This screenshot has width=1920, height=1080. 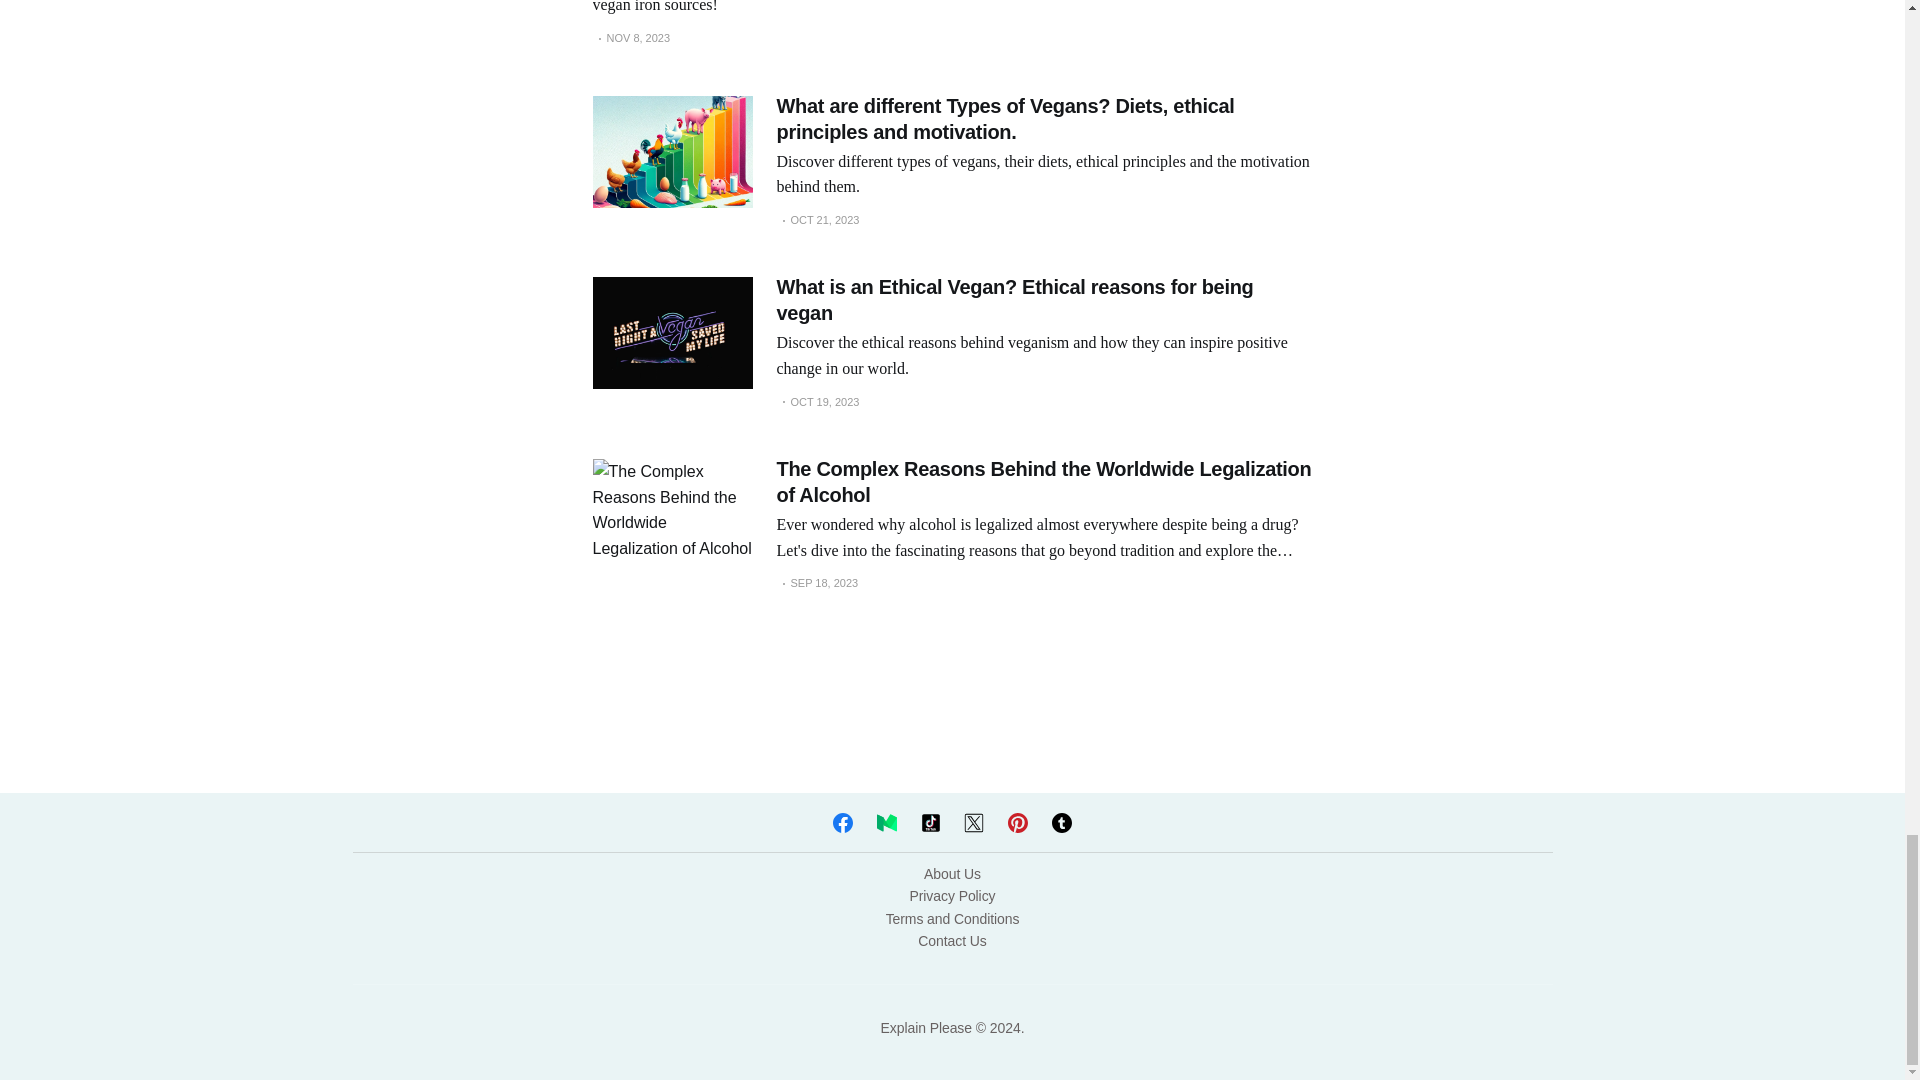 What do you see at coordinates (930, 824) in the screenshot?
I see `TikTok` at bounding box center [930, 824].